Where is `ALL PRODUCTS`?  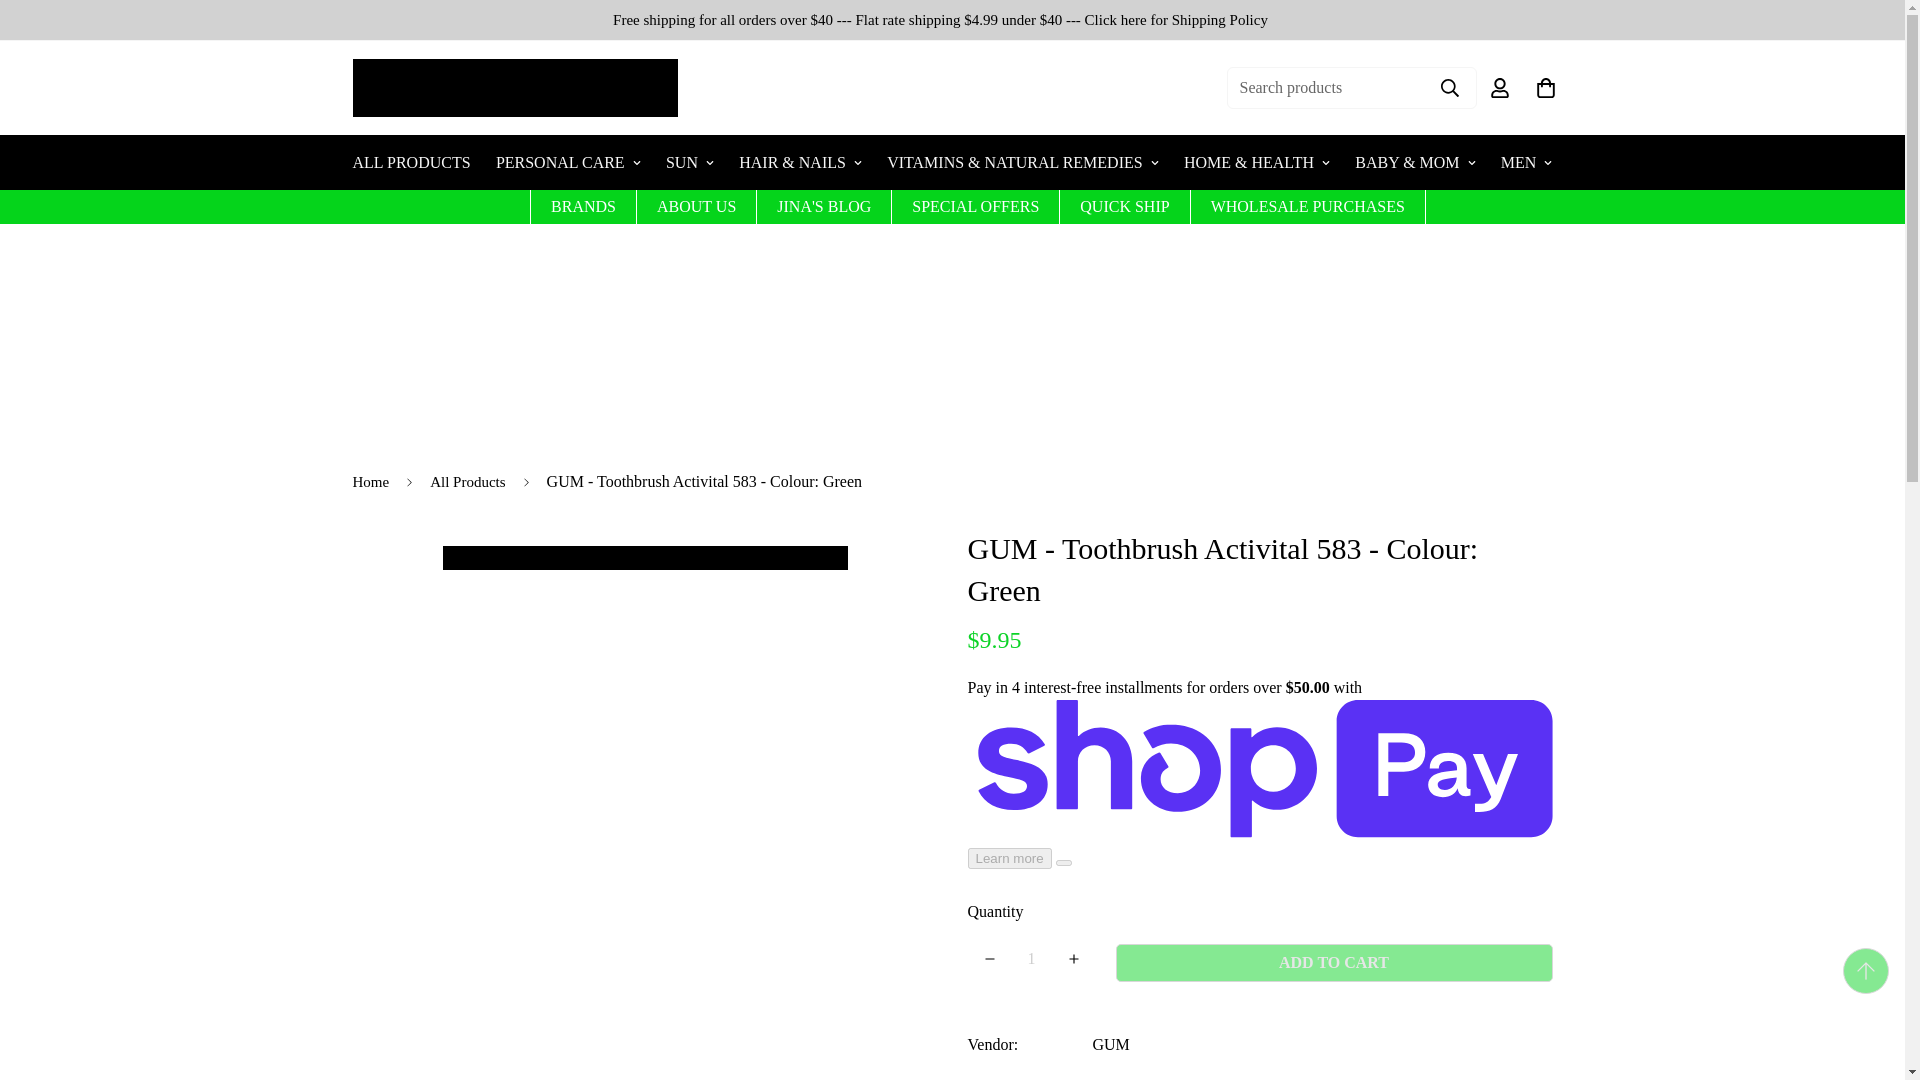 ALL PRODUCTS is located at coordinates (410, 162).